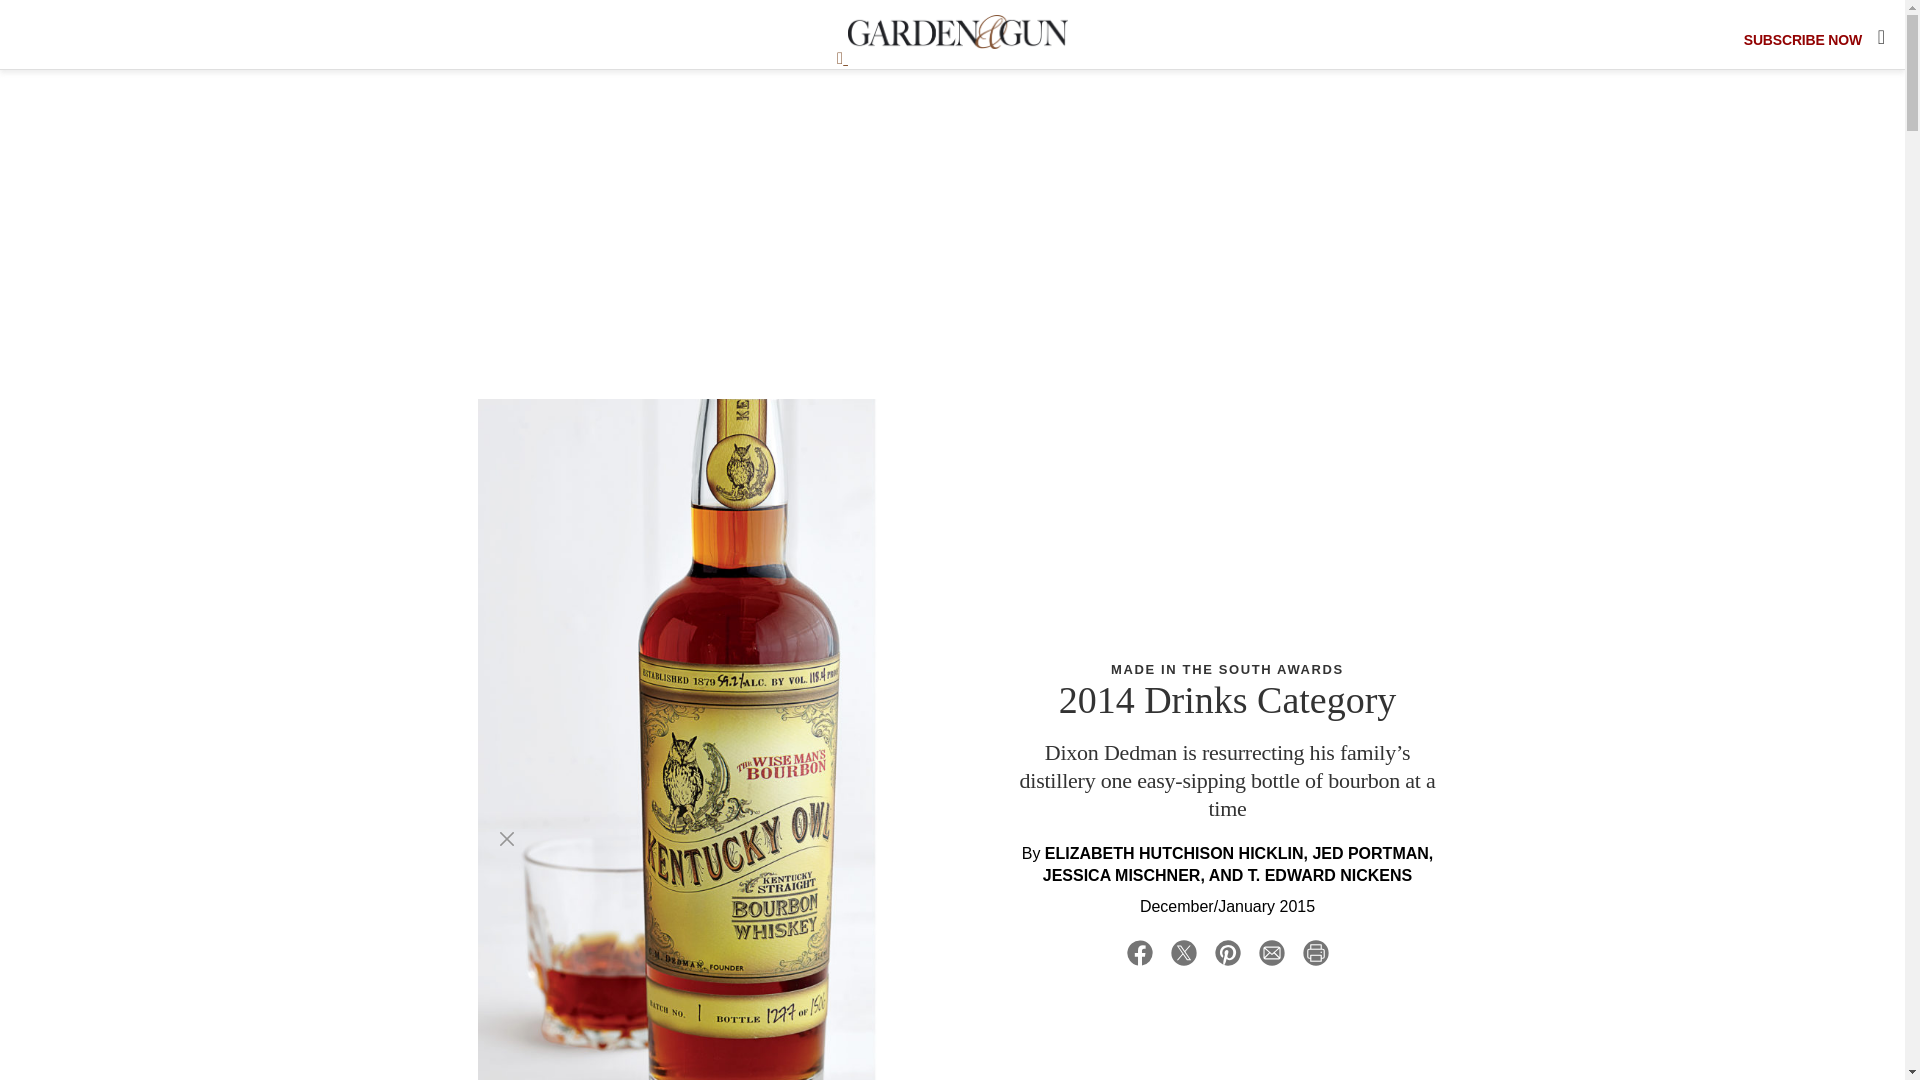  Describe the element at coordinates (1182, 956) in the screenshot. I see `Share on X` at that location.